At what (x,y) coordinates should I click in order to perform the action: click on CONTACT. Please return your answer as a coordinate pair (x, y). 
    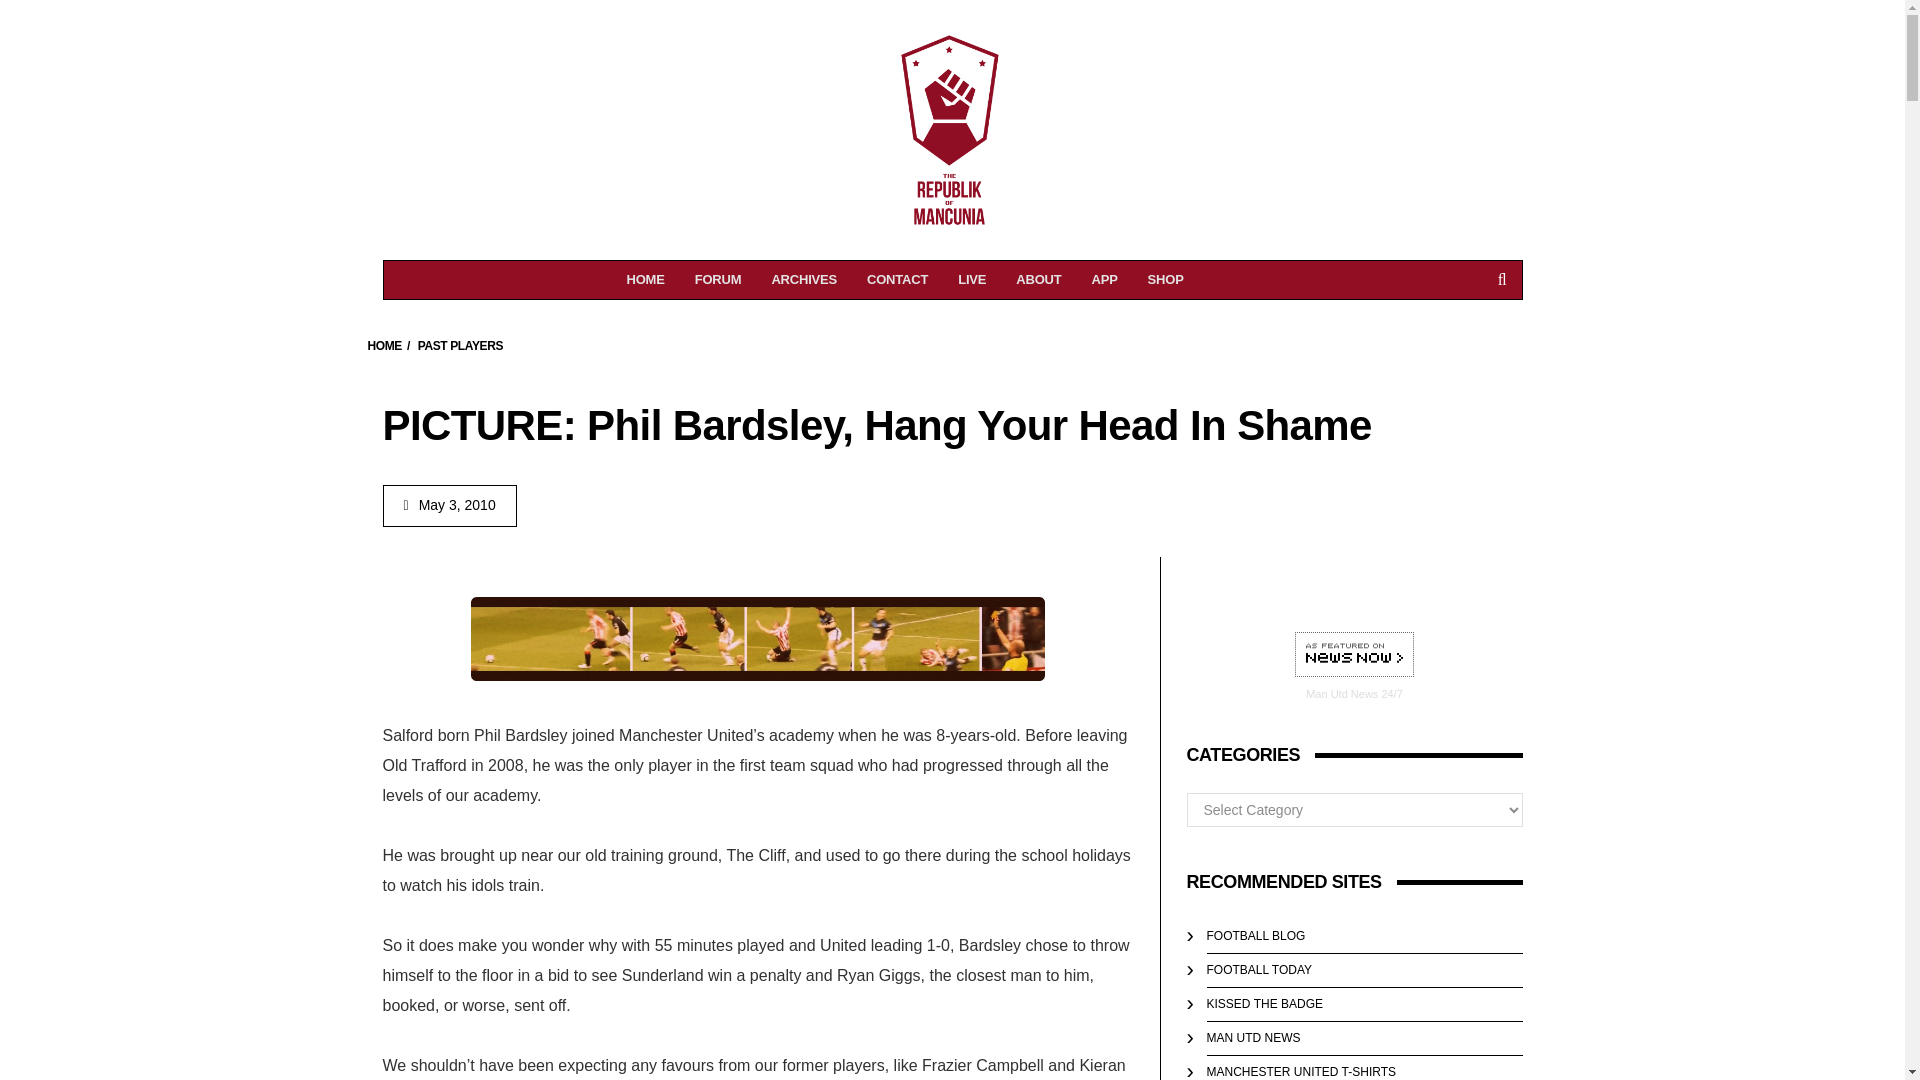
    Looking at the image, I should click on (897, 280).